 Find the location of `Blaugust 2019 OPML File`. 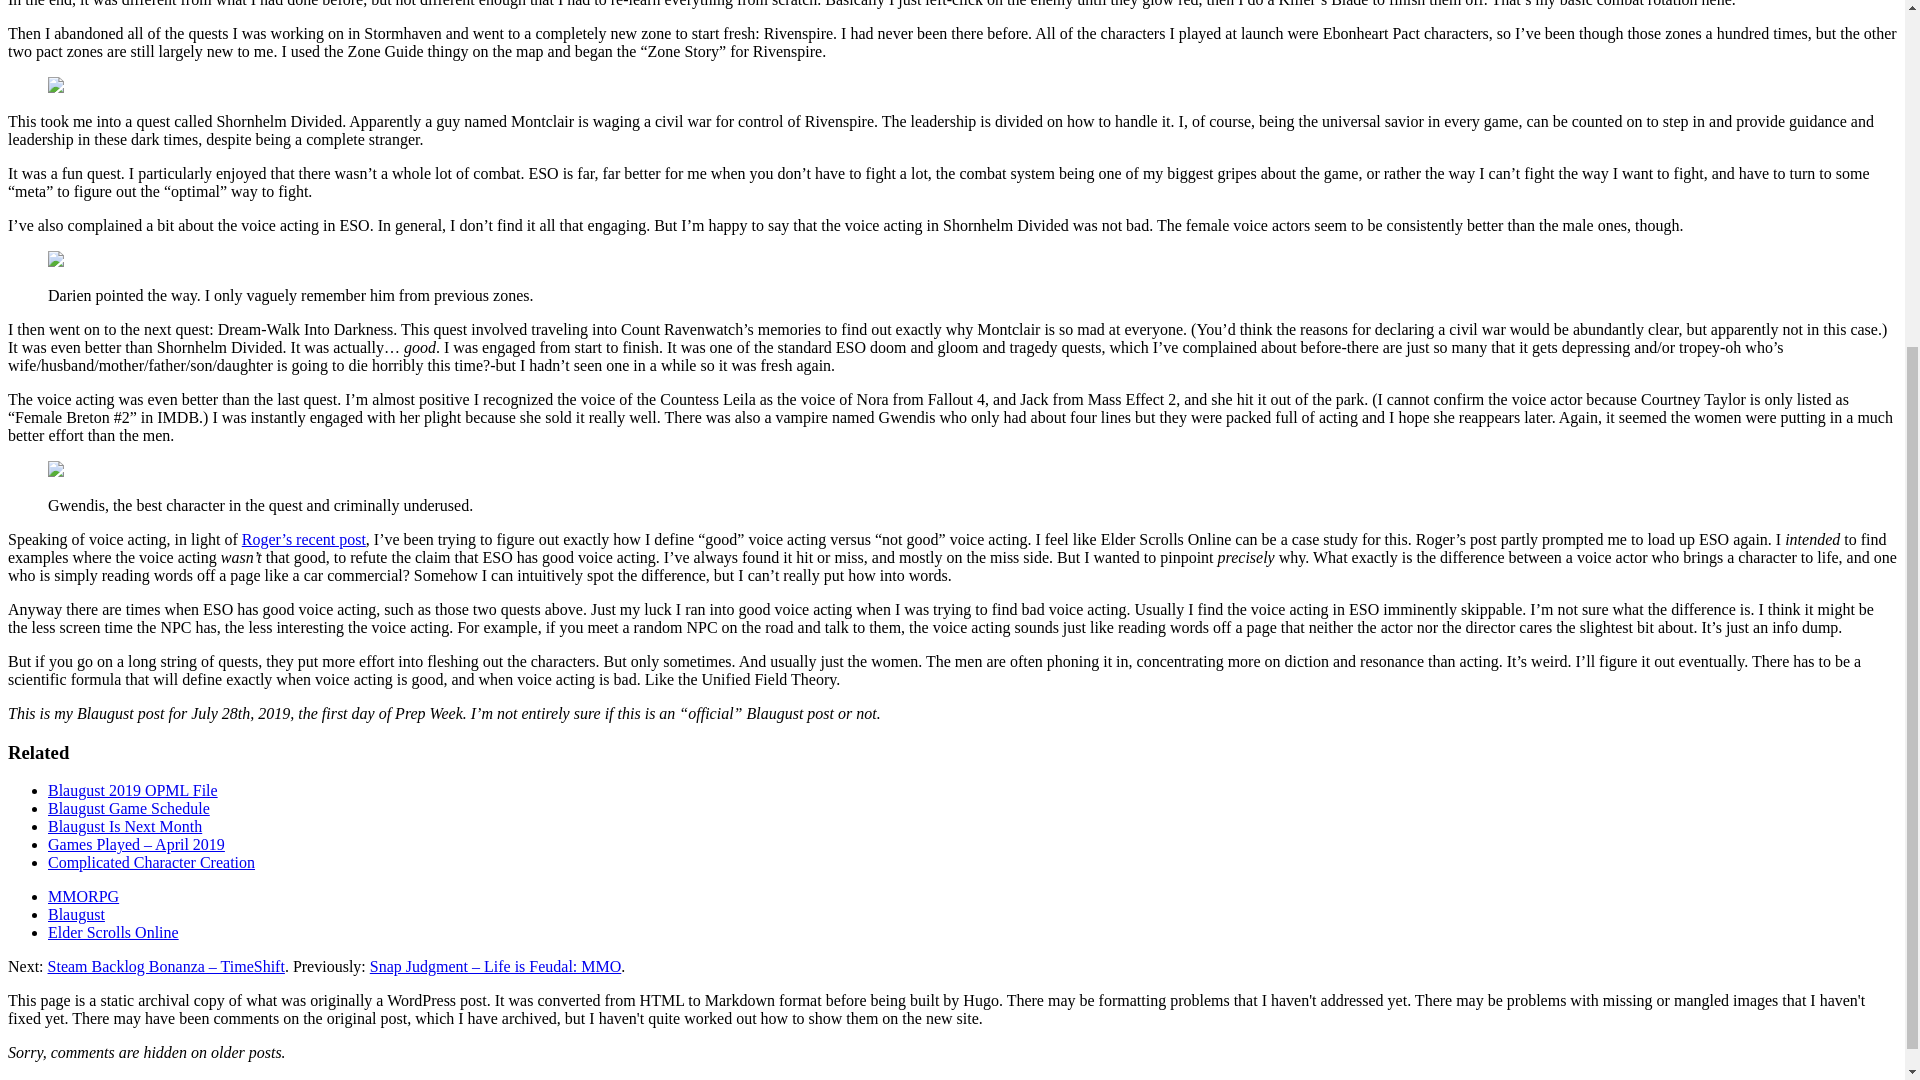

Blaugust 2019 OPML File is located at coordinates (133, 790).